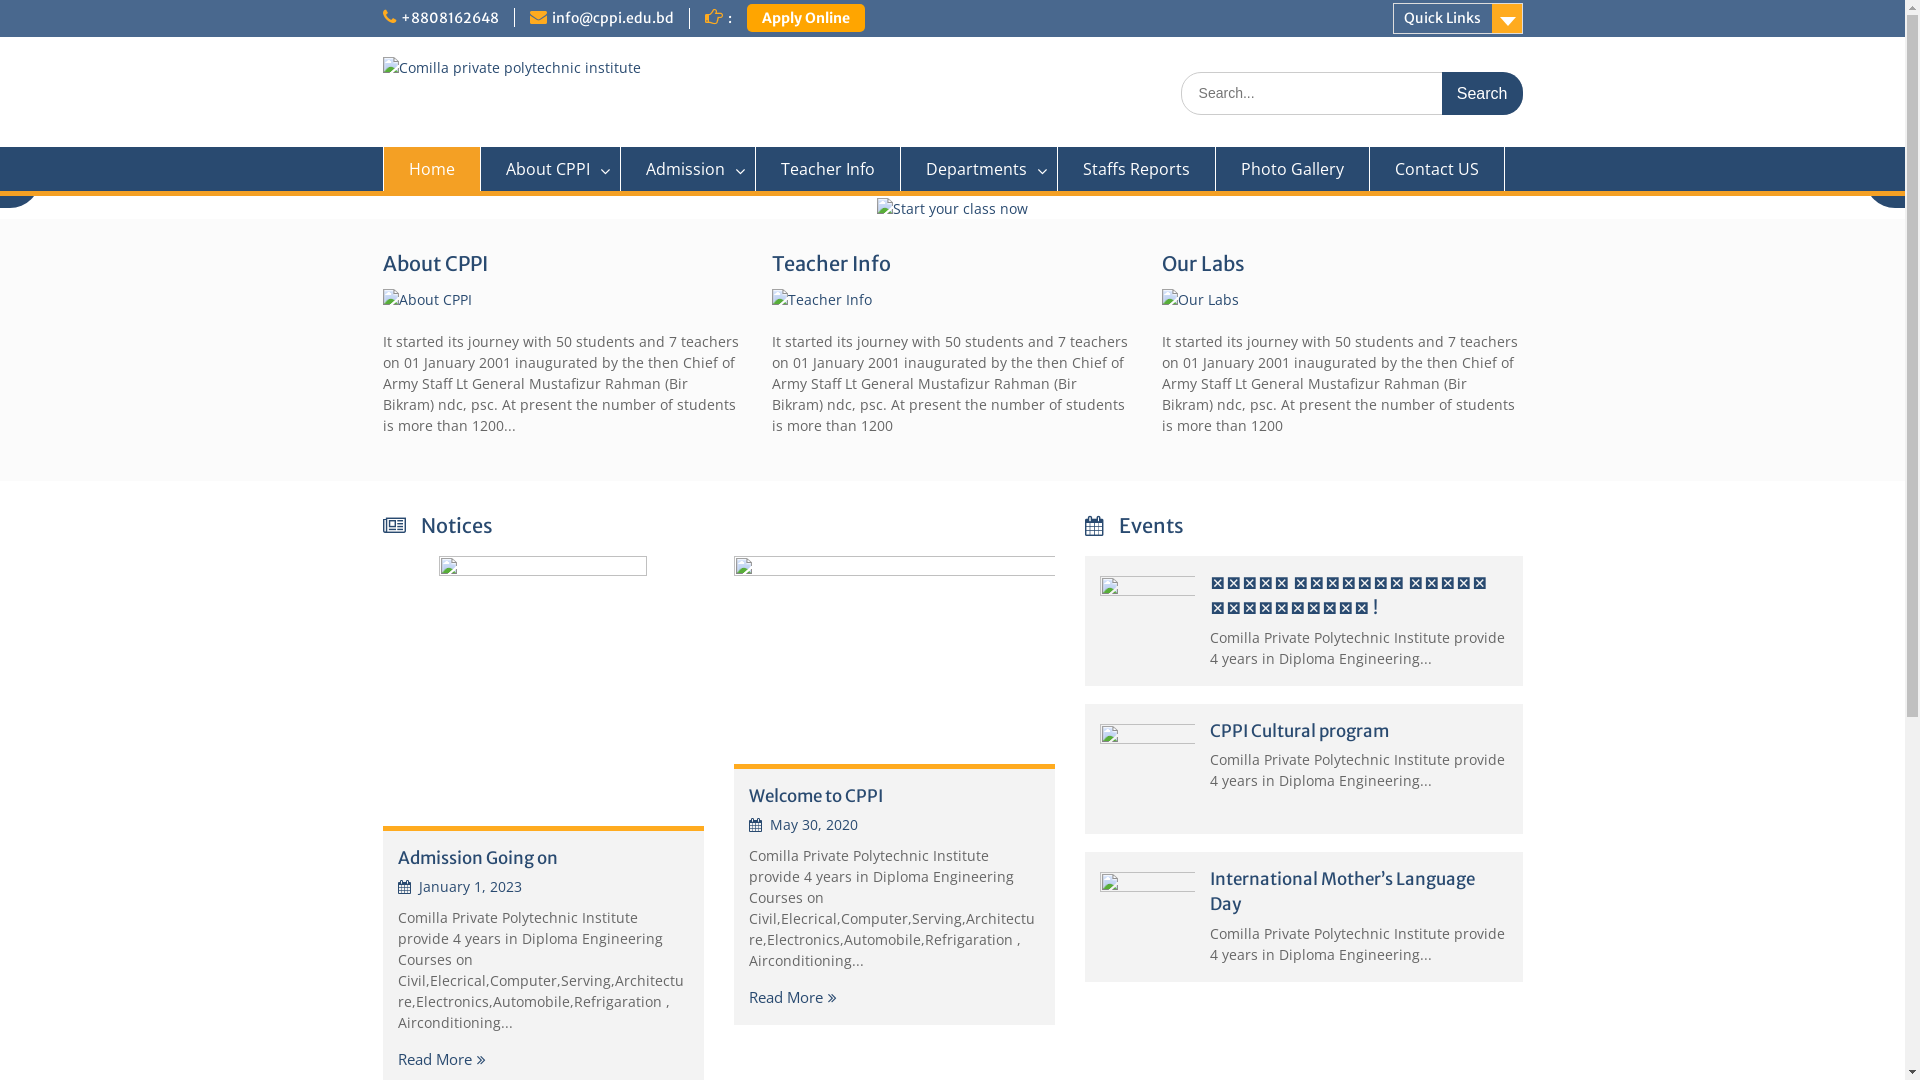 Image resolution: width=1920 pixels, height=1080 pixels. What do you see at coordinates (1137, 169) in the screenshot?
I see `Staffs Reports` at bounding box center [1137, 169].